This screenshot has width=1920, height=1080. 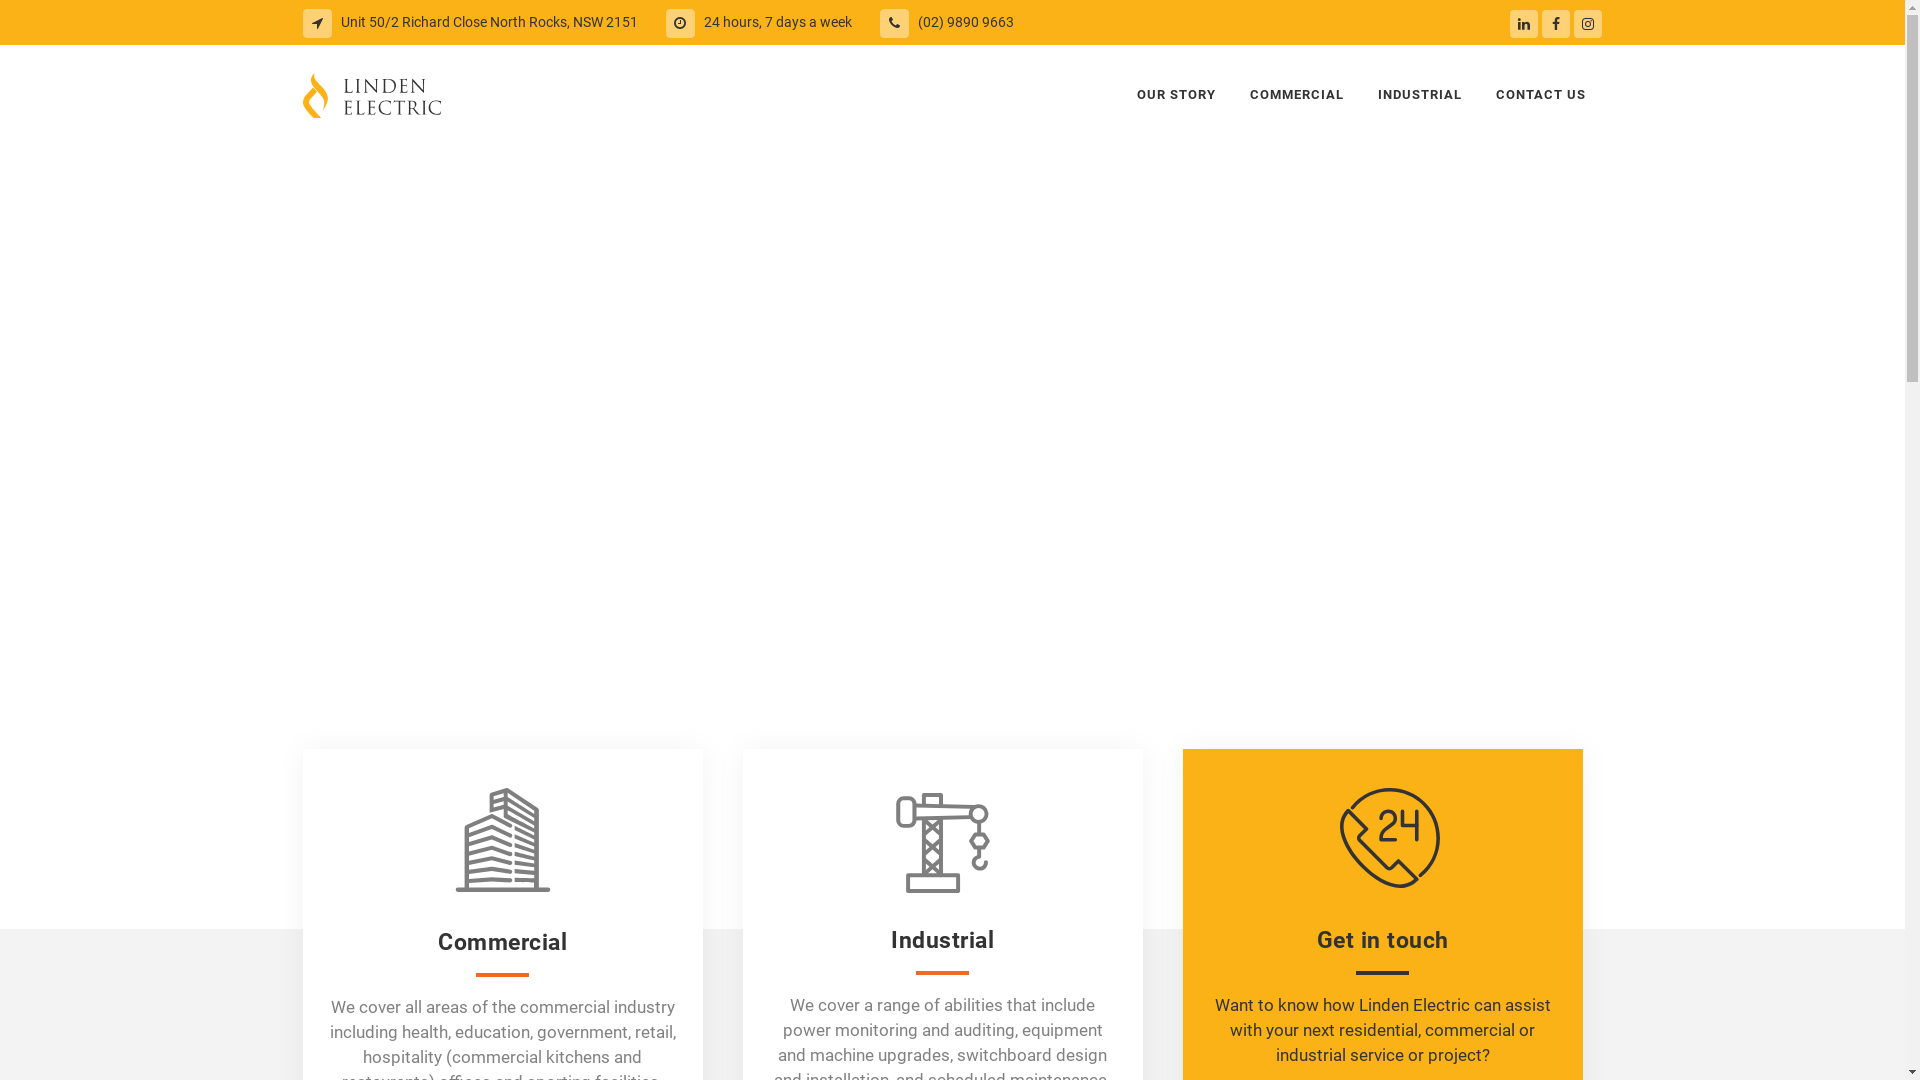 I want to click on OUR STORY, so click(x=1176, y=95).